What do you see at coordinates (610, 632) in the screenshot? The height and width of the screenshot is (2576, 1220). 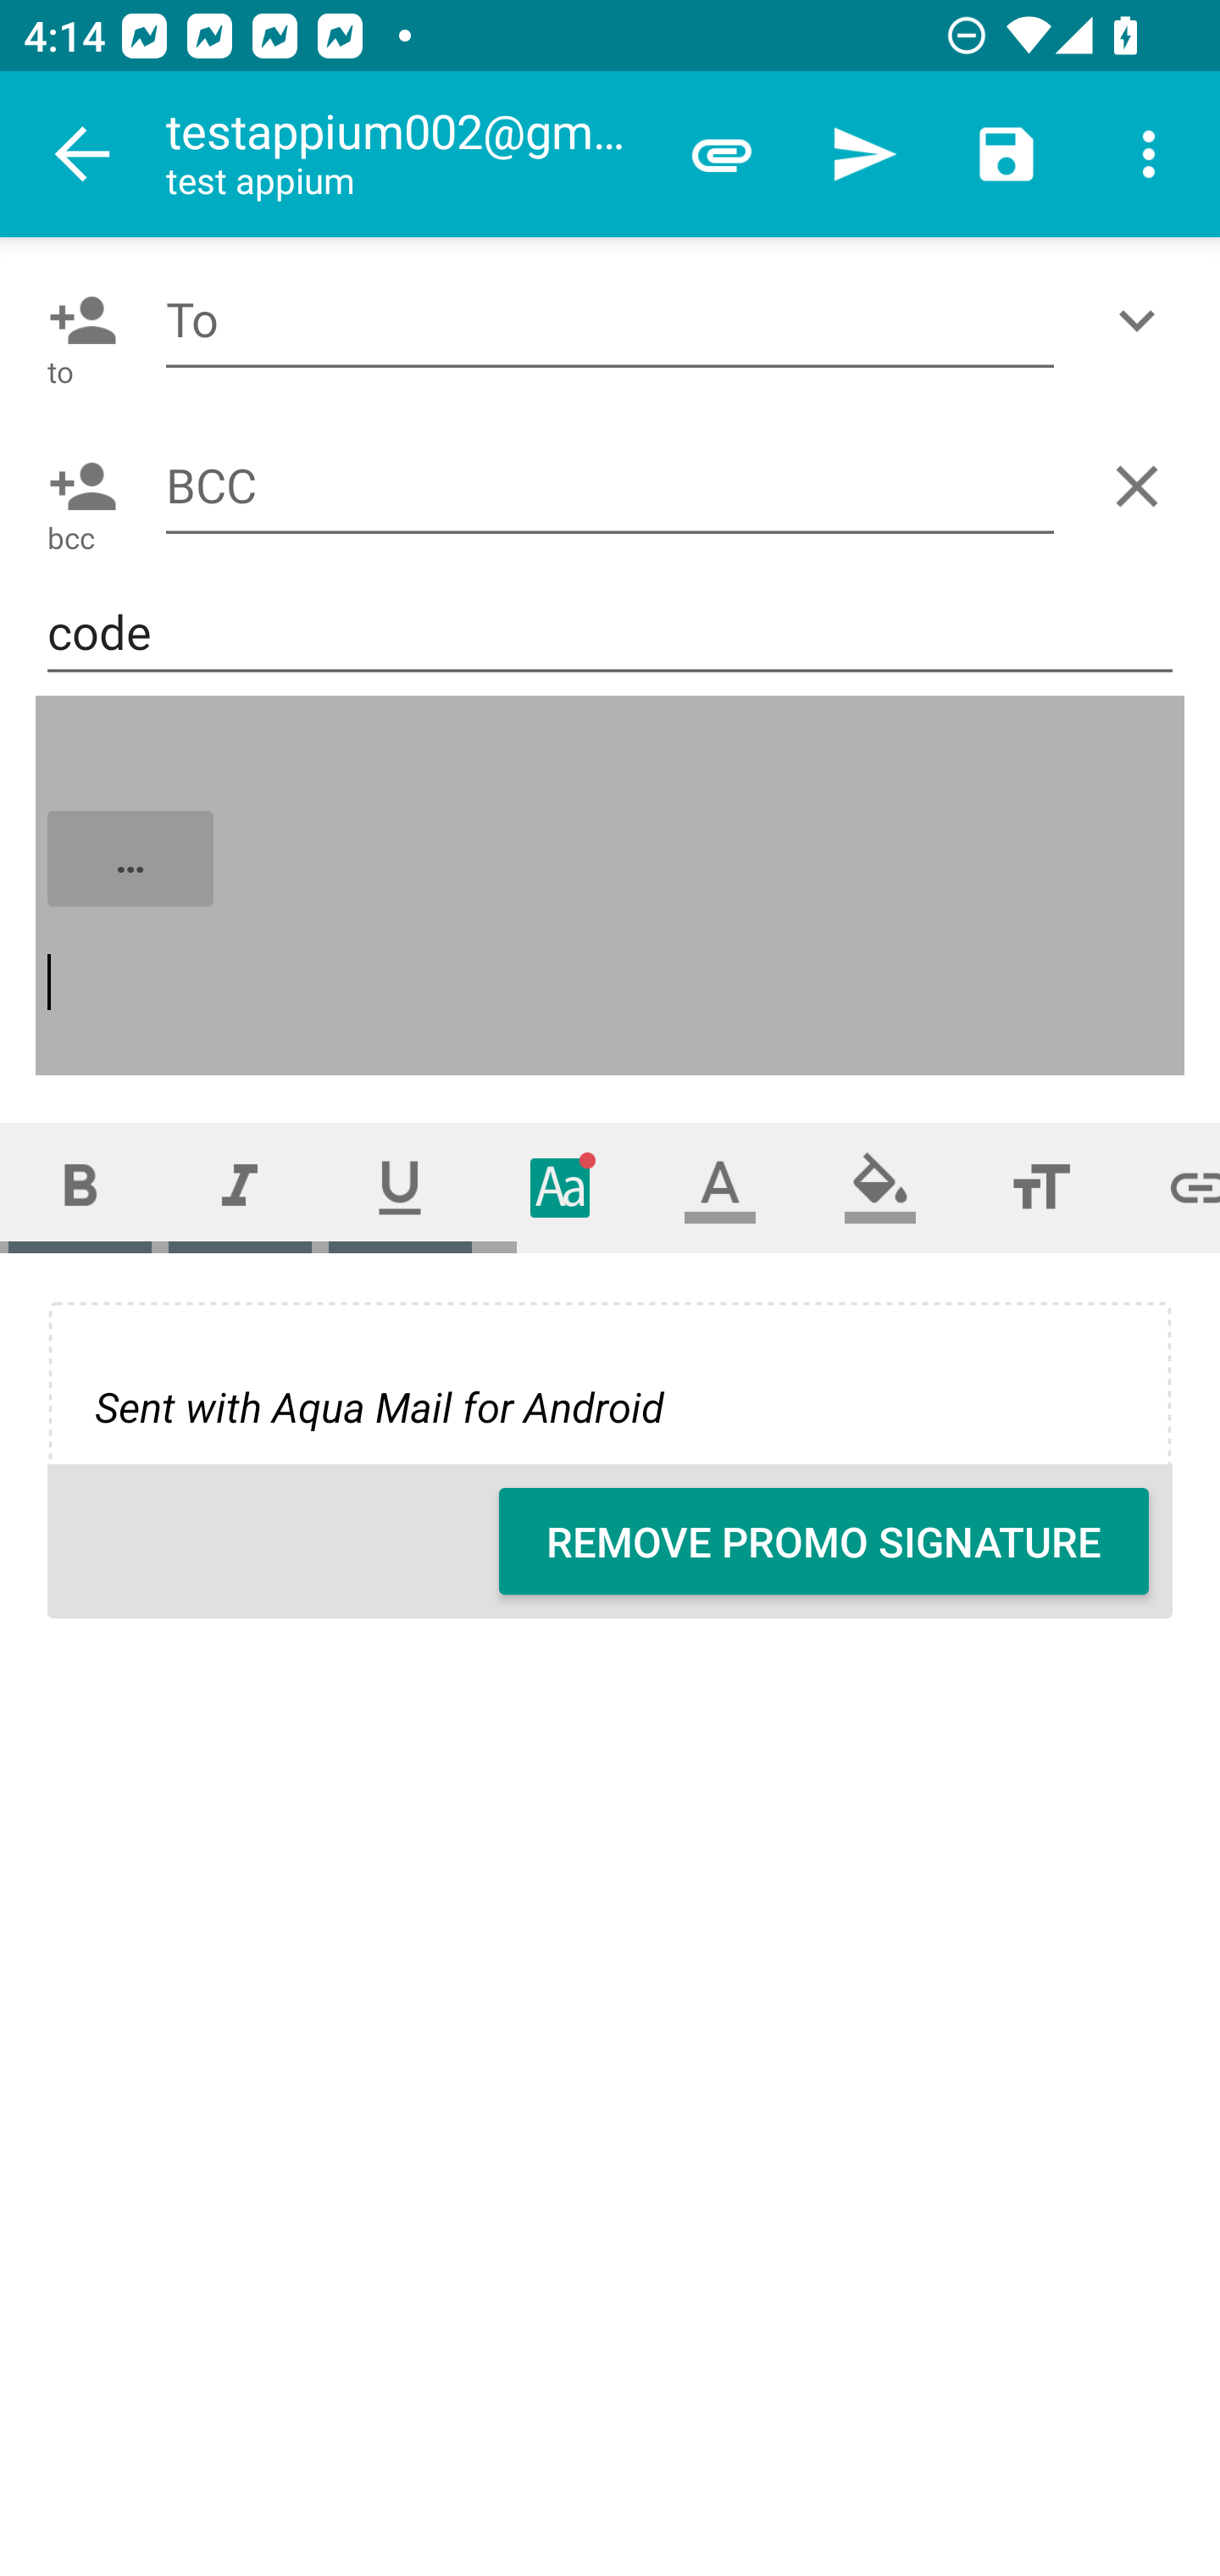 I see `code` at bounding box center [610, 632].